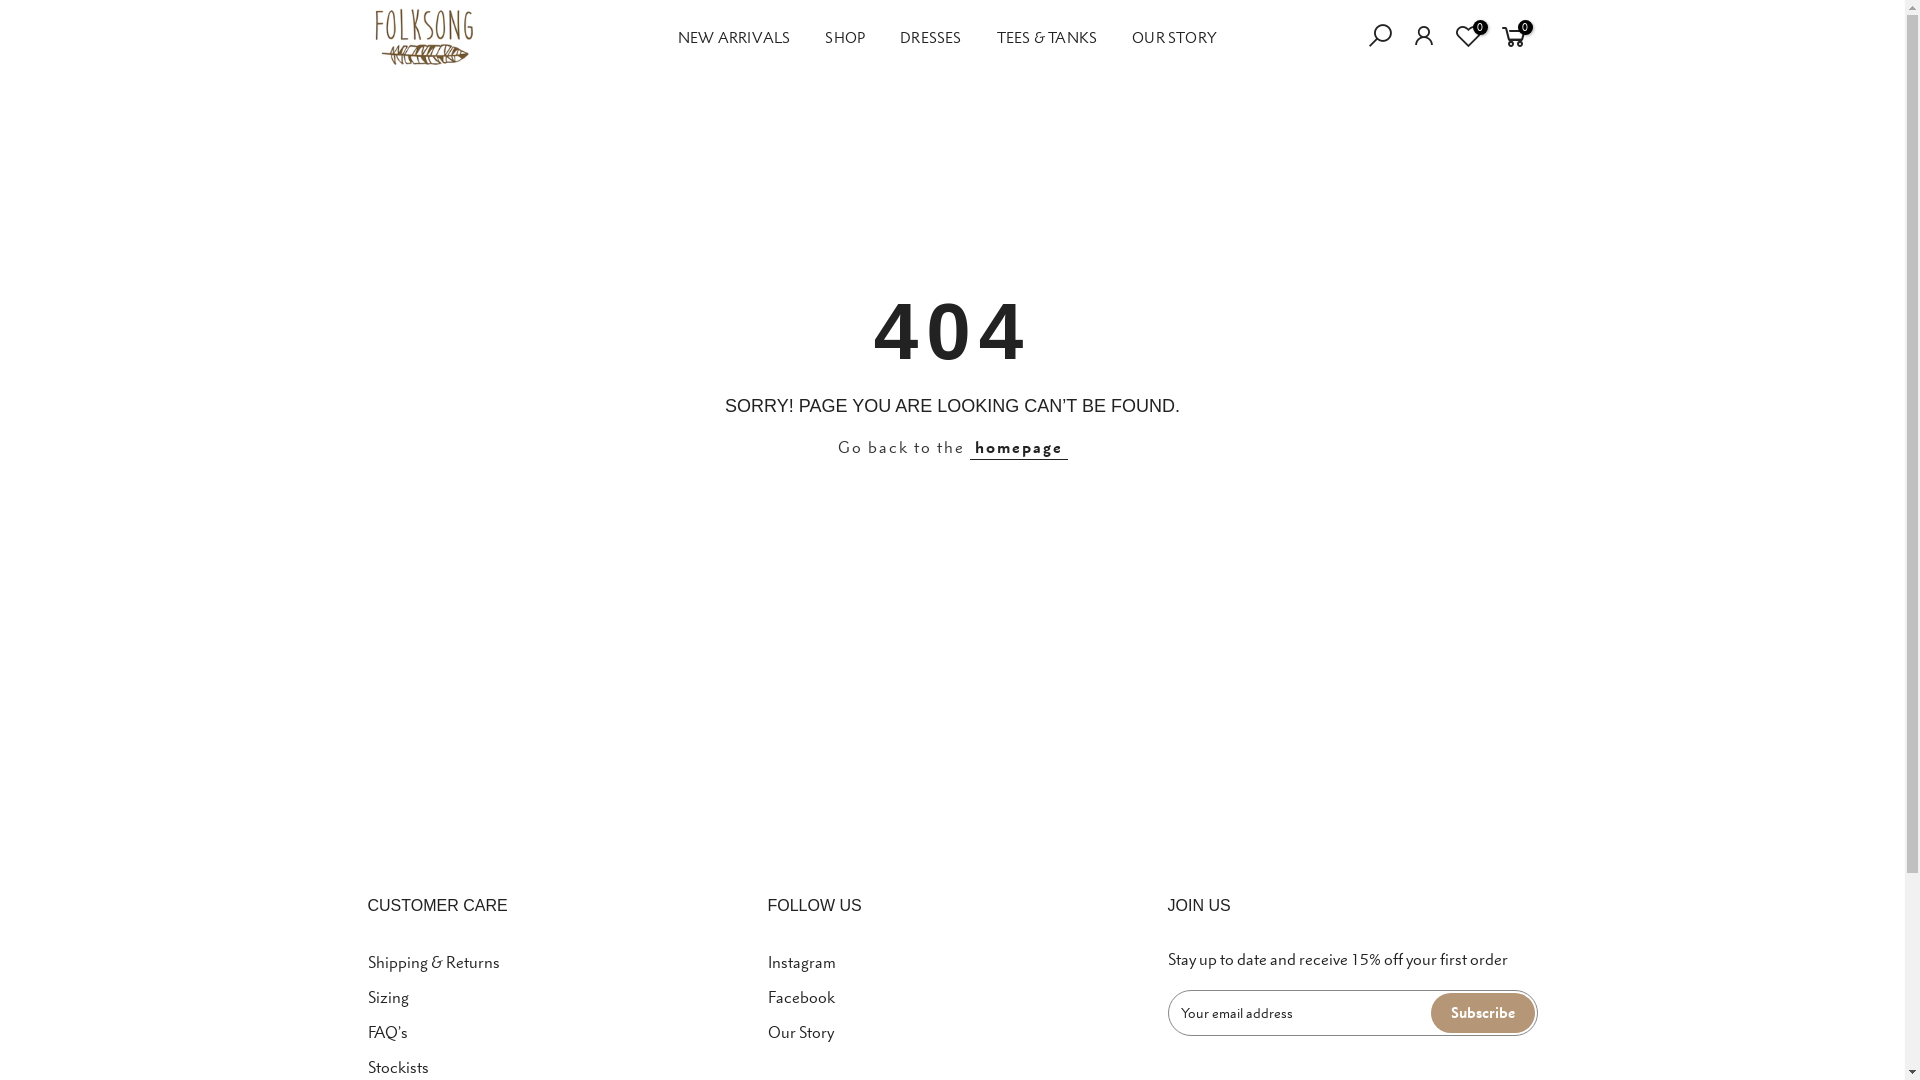  Describe the element at coordinates (1514, 38) in the screenshot. I see `0` at that location.